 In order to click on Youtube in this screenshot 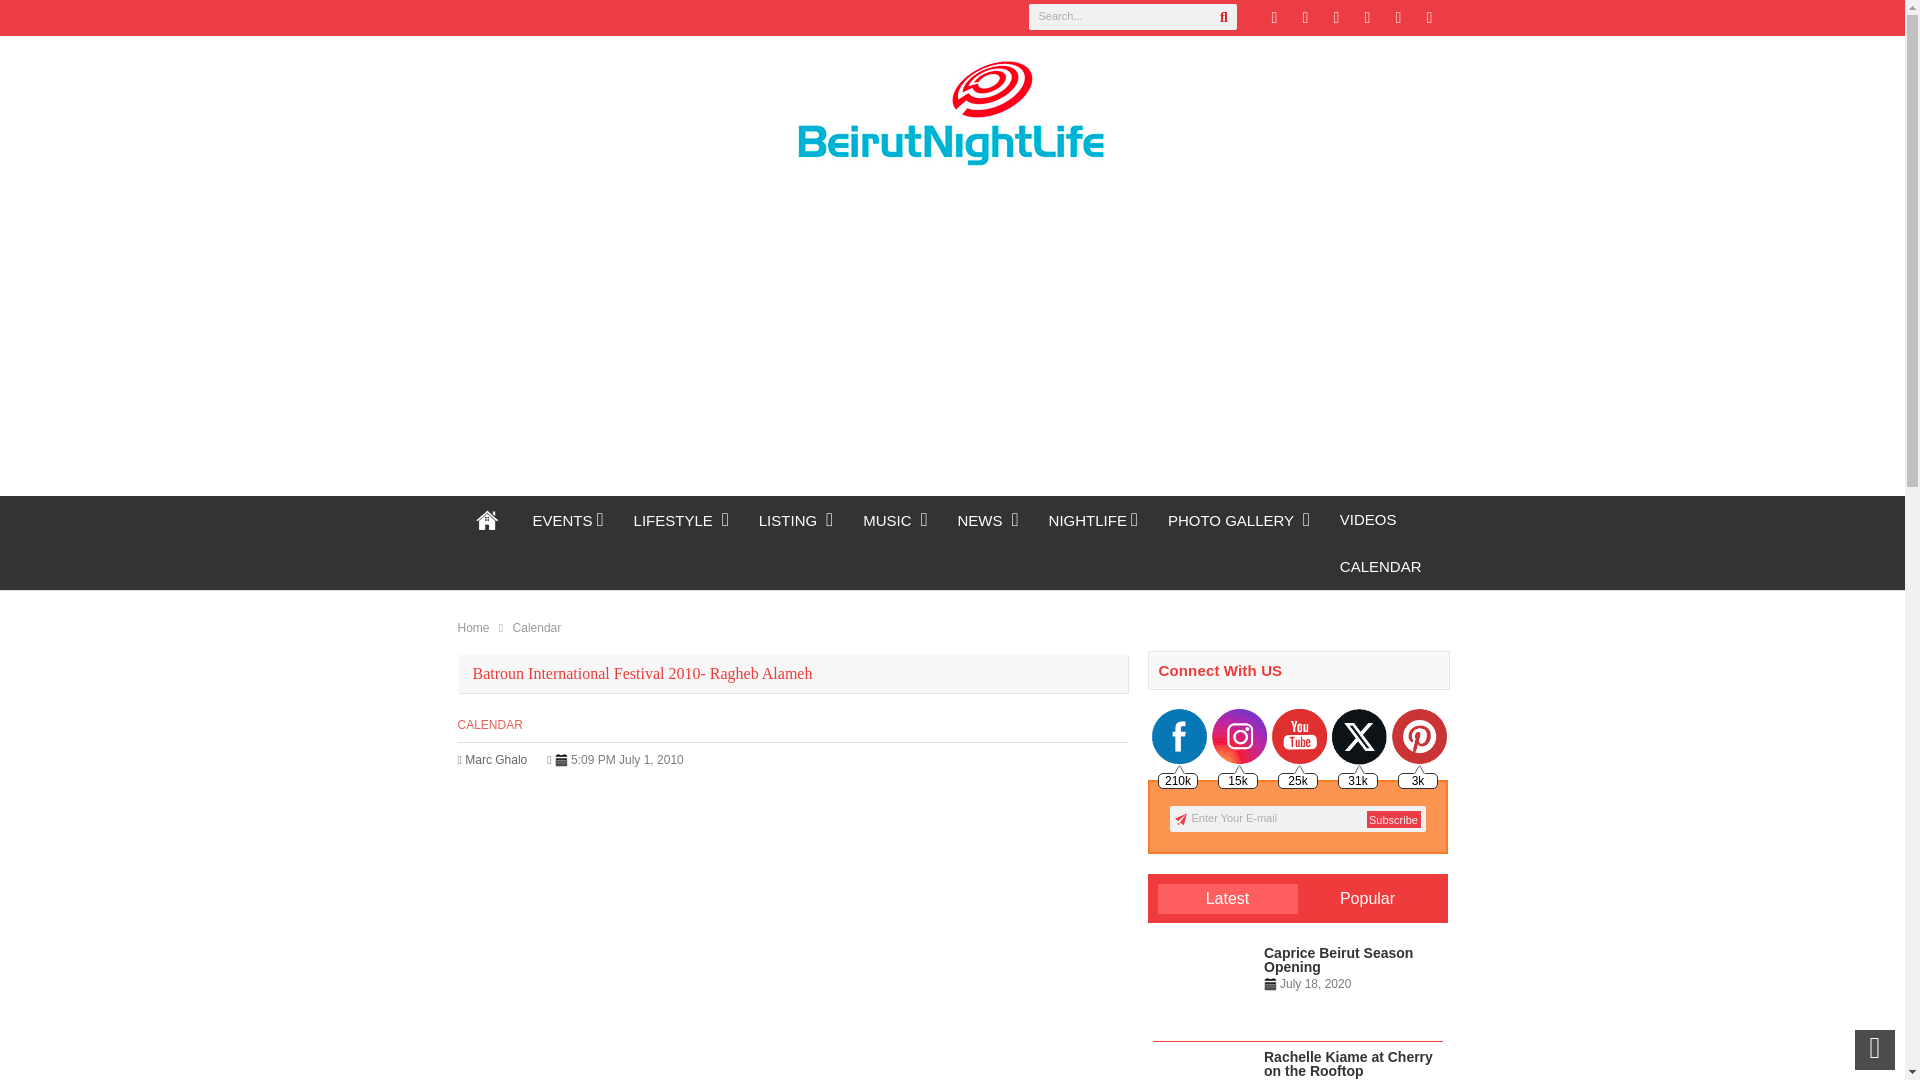, I will do `click(1428, 18)`.